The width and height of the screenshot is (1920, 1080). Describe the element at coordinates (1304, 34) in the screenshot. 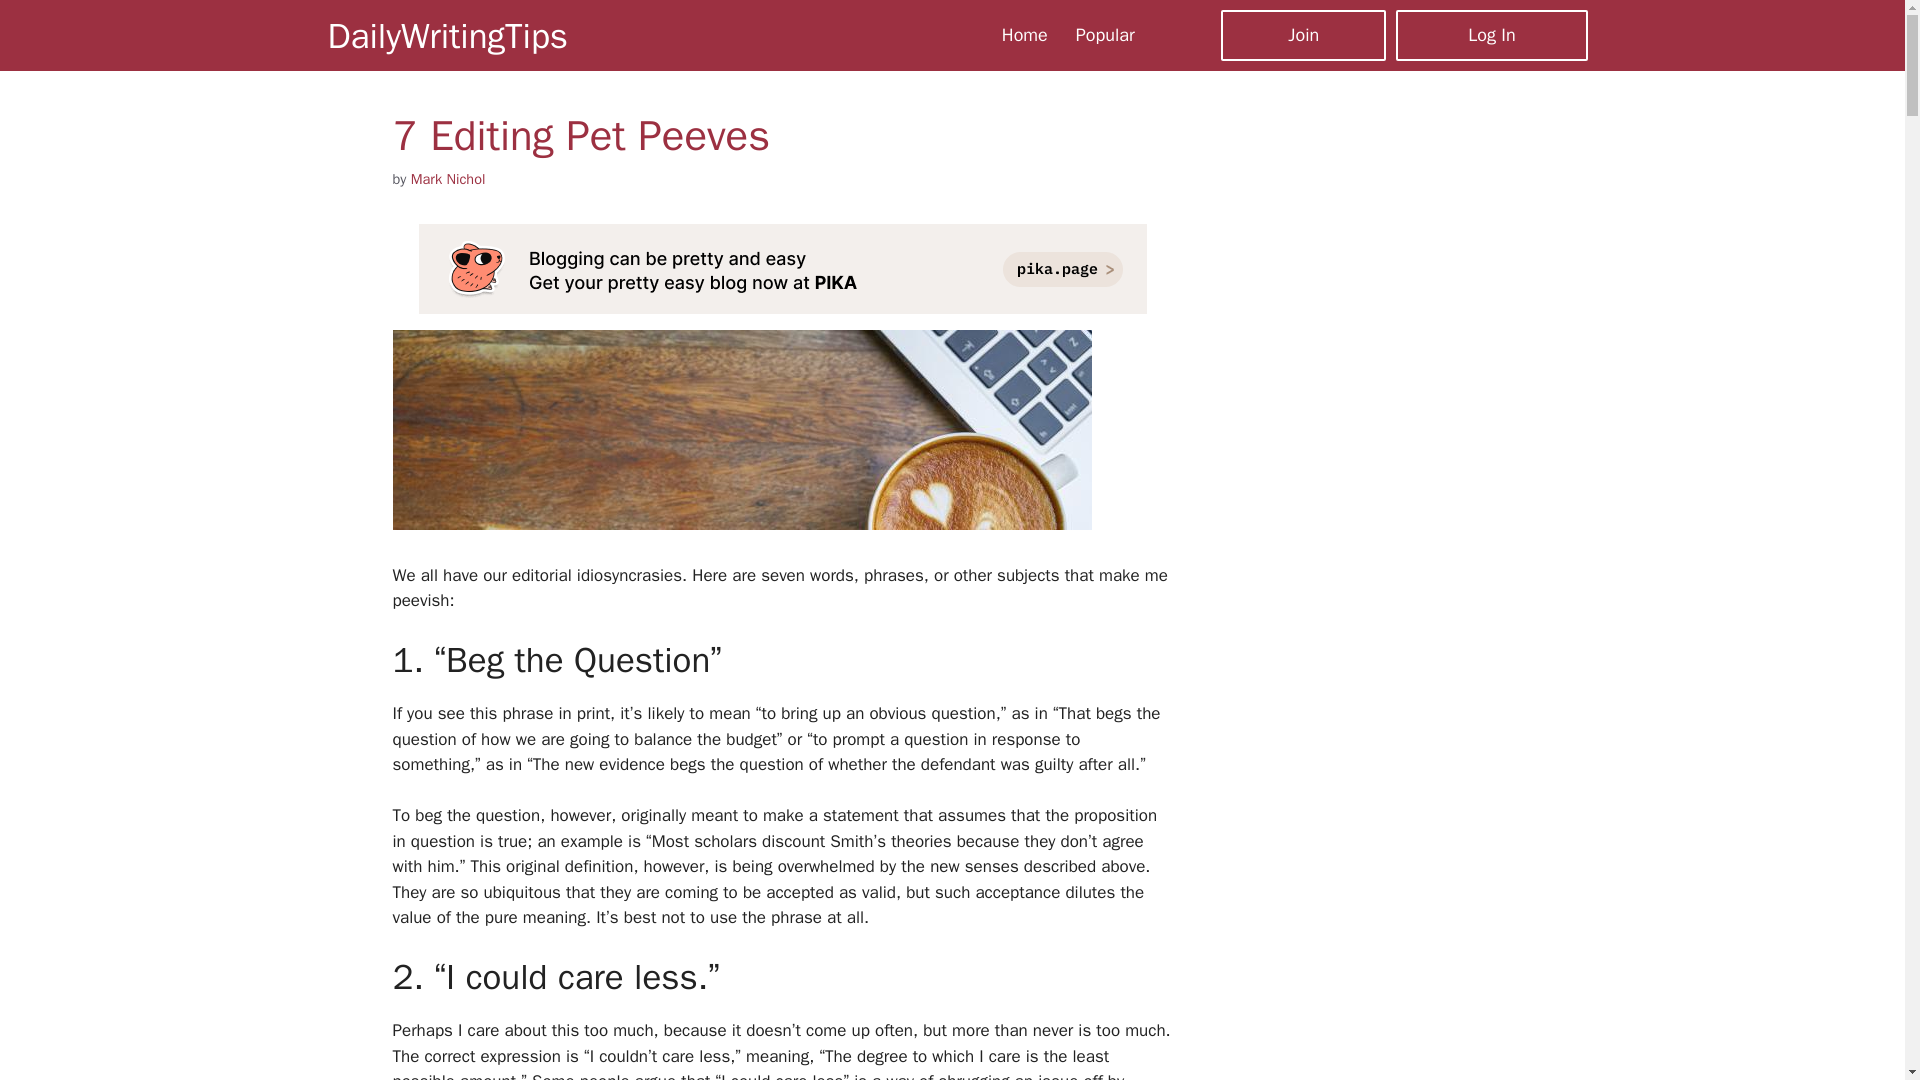

I see `Join` at that location.